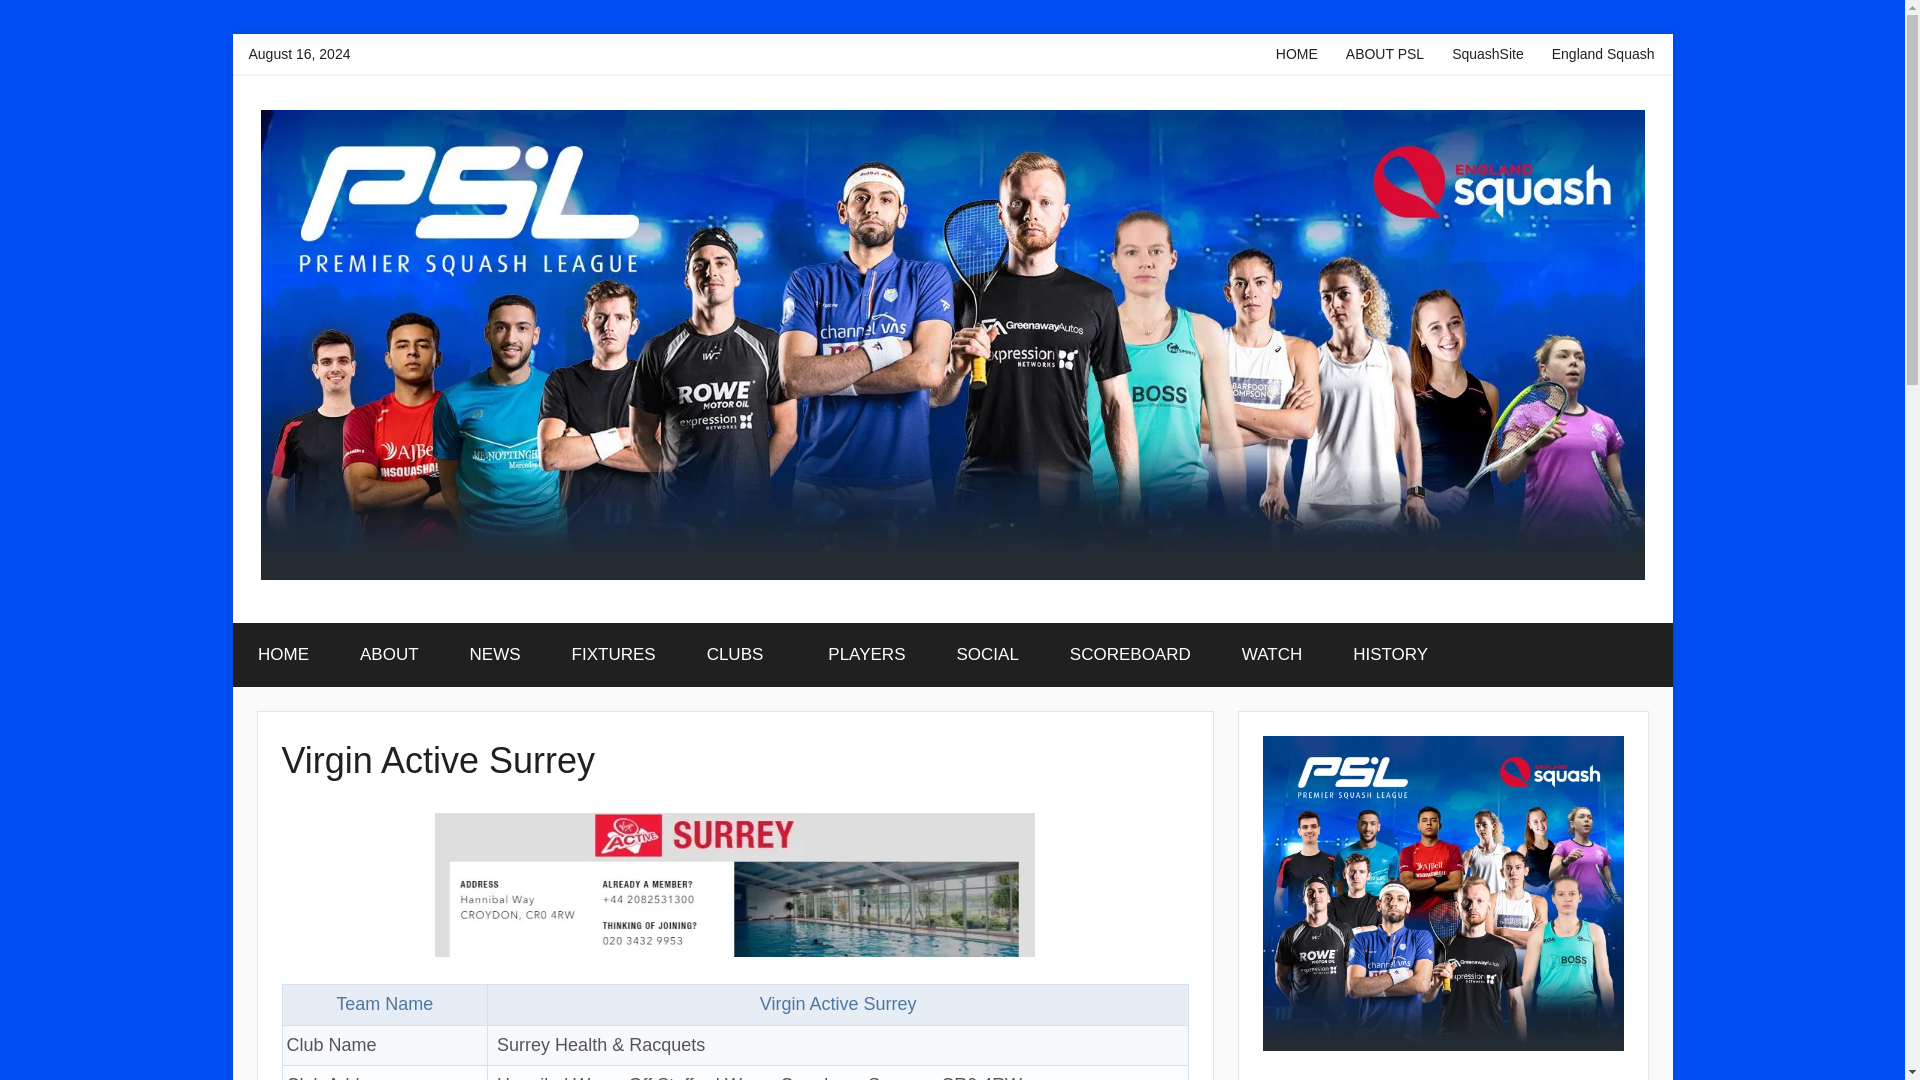  I want to click on ABOUT PSL, so click(1385, 54).